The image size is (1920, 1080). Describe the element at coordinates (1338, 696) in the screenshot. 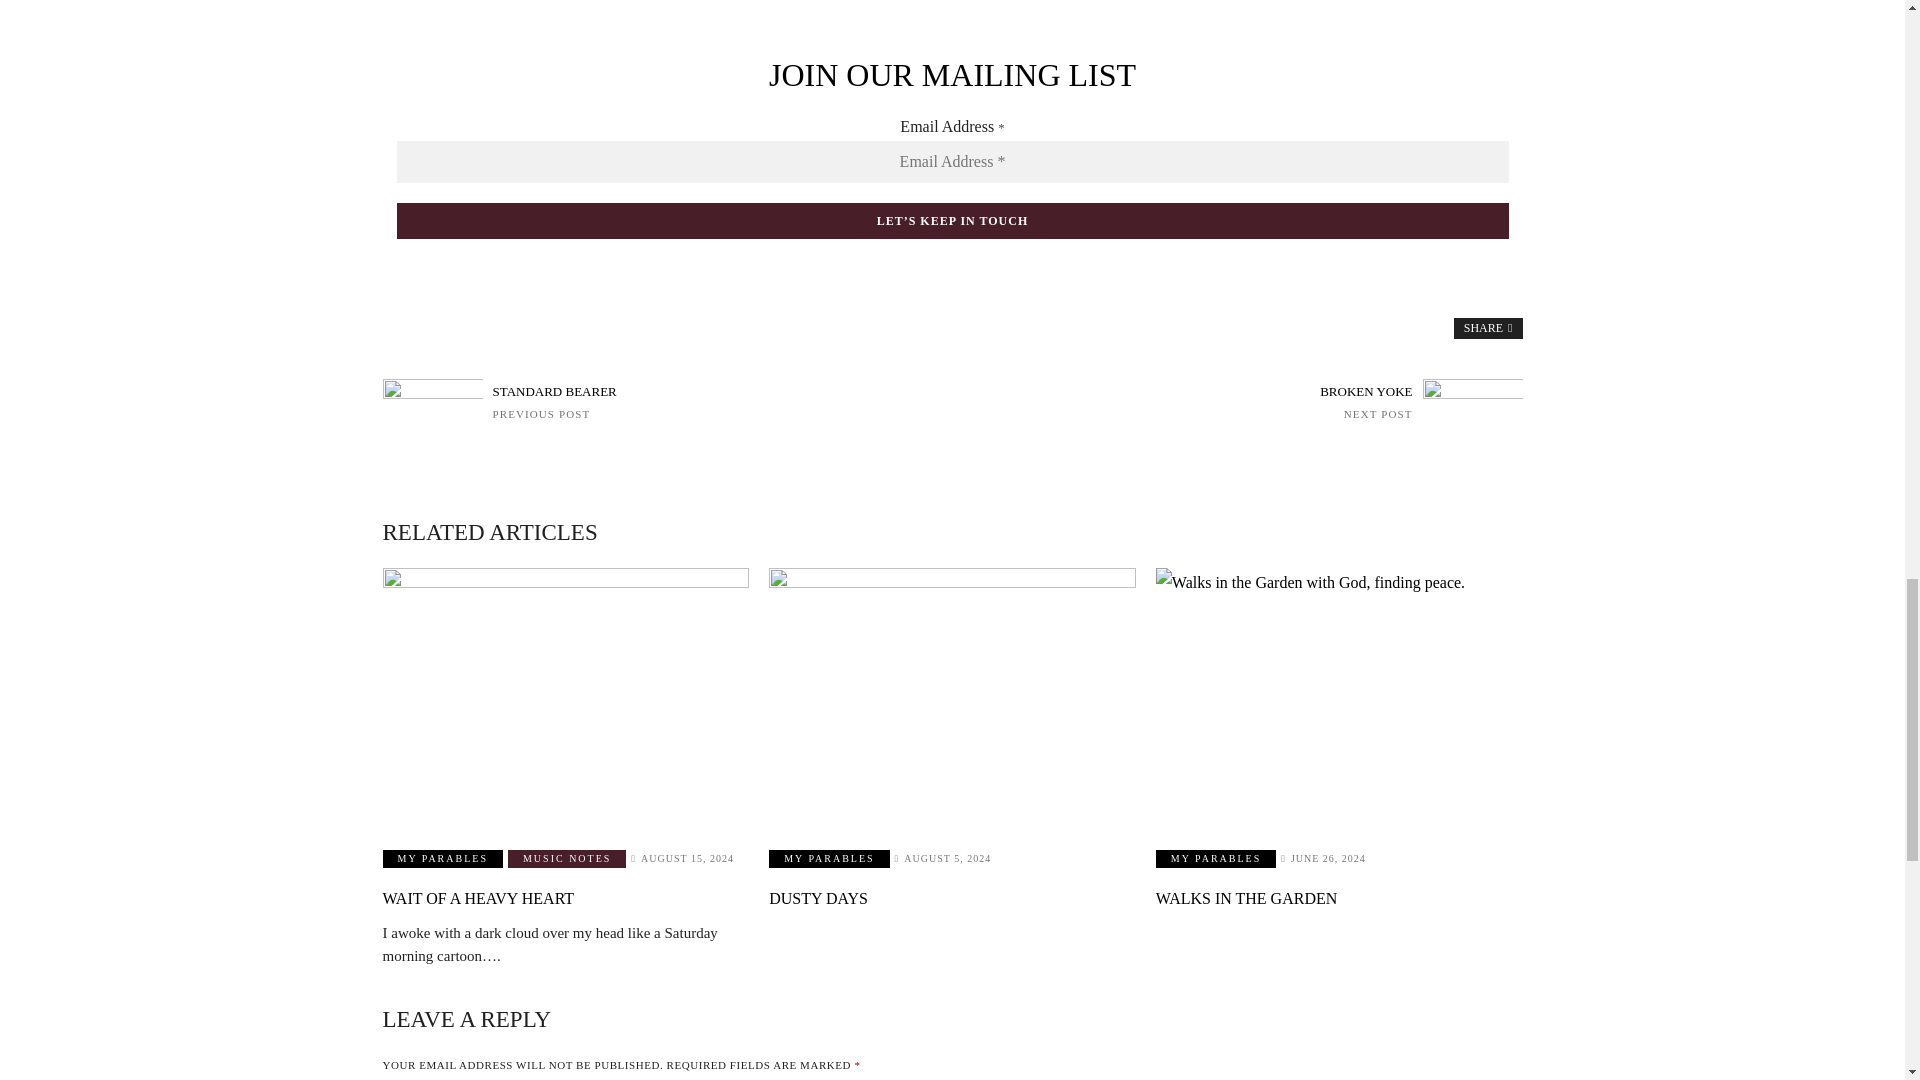

I see `Email Address` at that location.